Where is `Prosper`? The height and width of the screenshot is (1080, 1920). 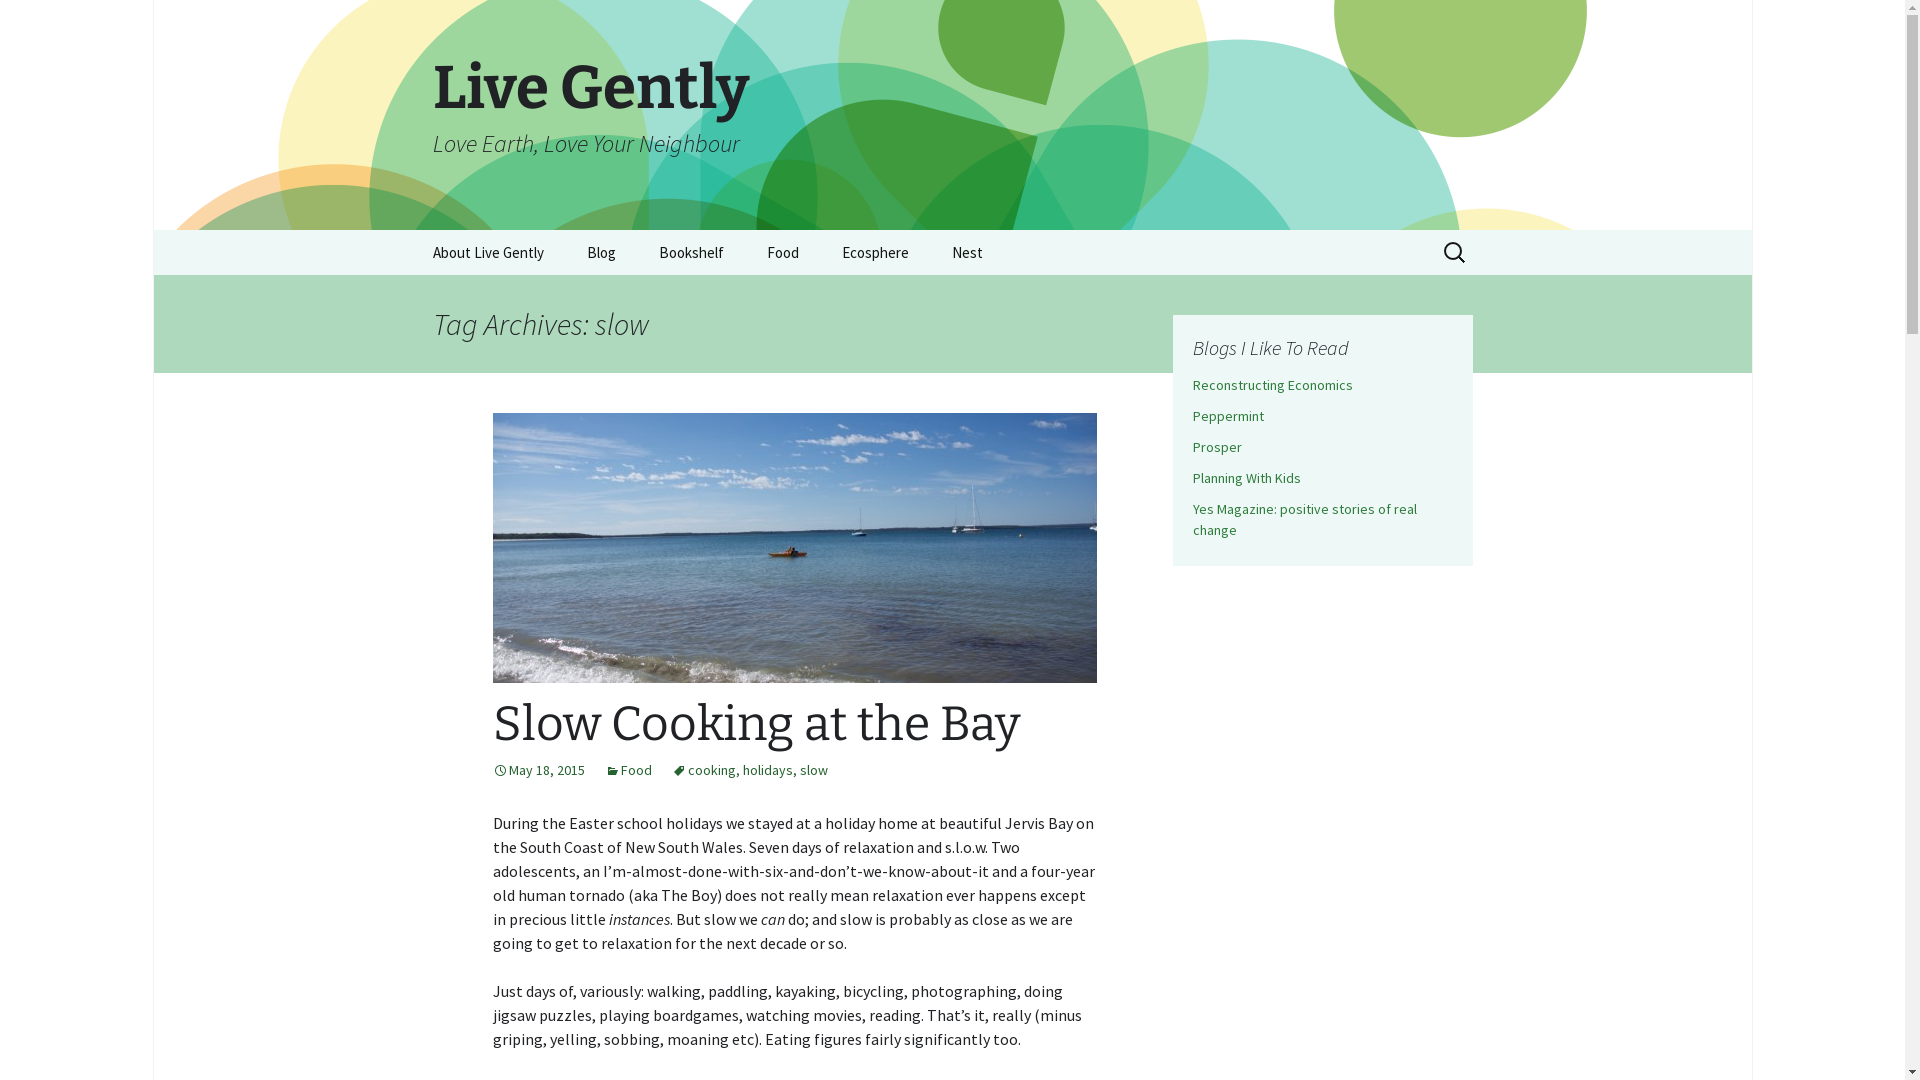 Prosper is located at coordinates (1216, 447).